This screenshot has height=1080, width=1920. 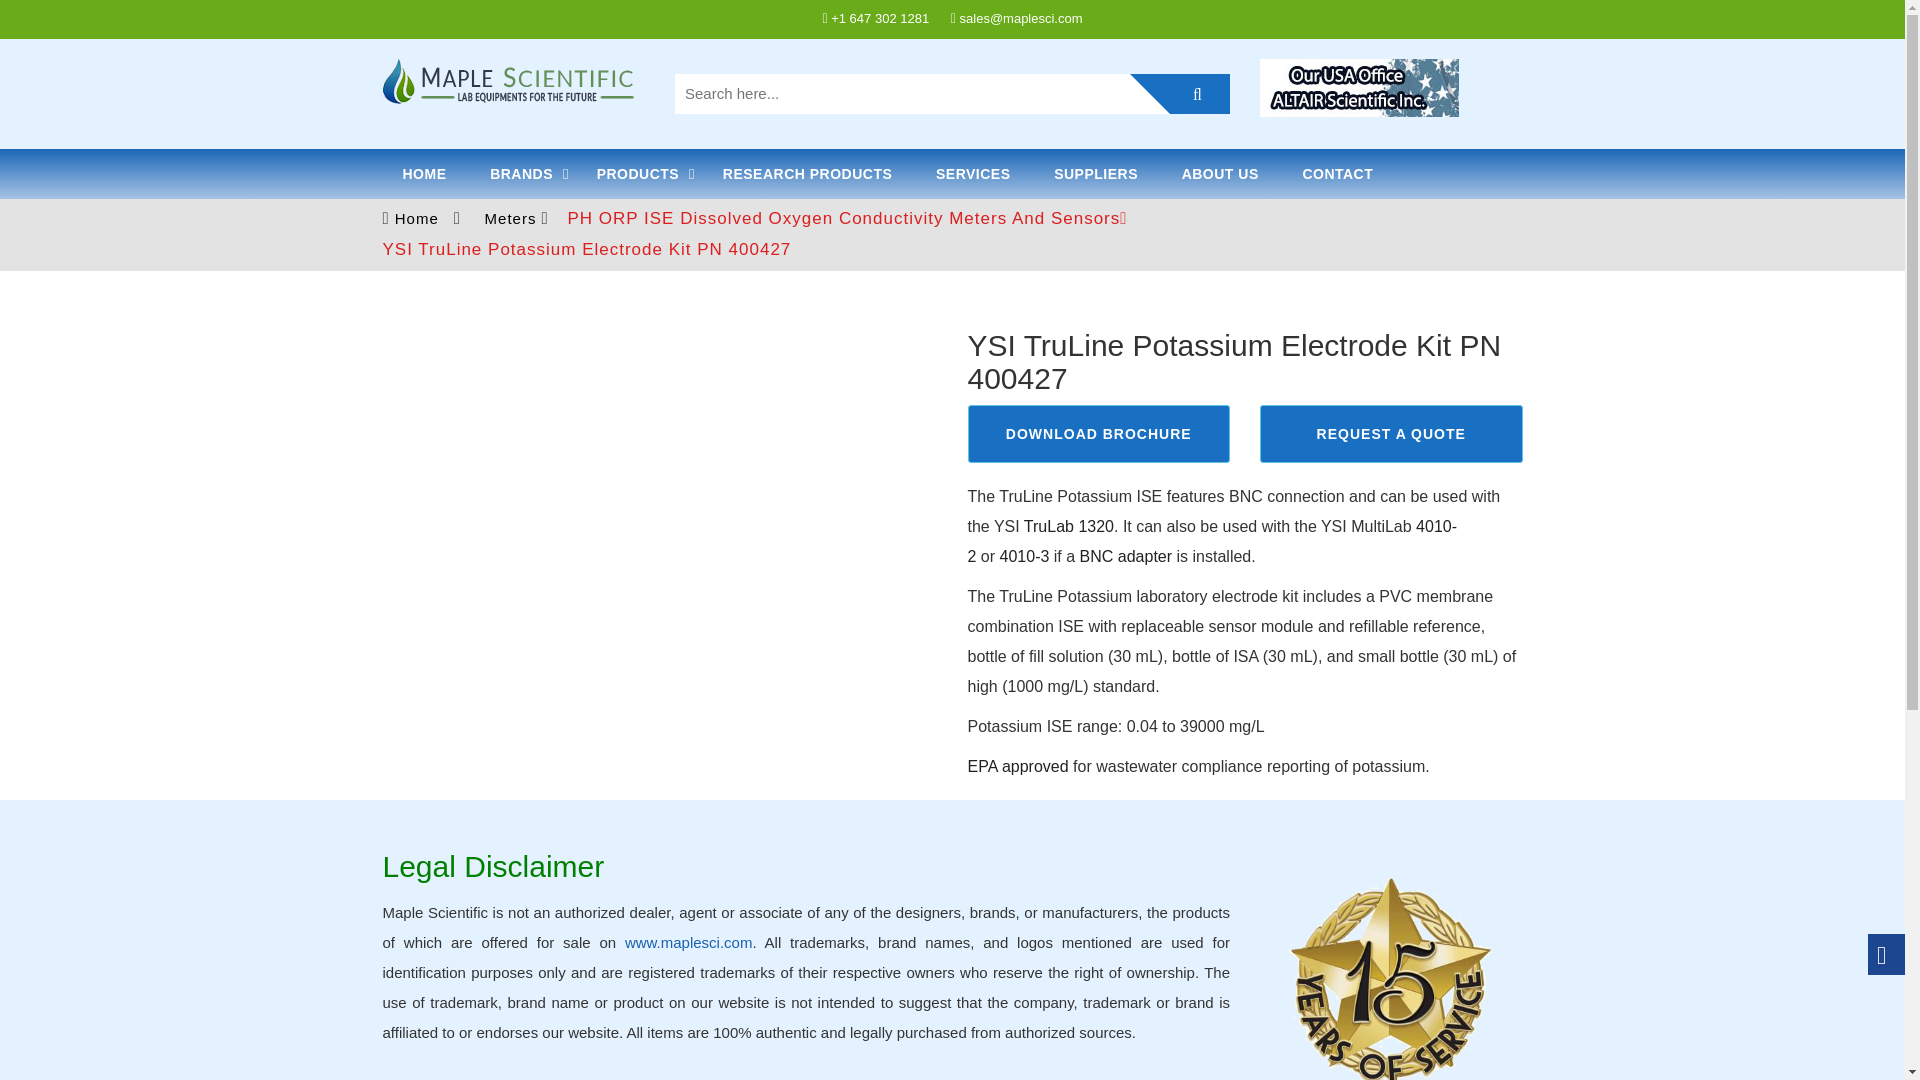 I want to click on HOME, so click(x=424, y=174).